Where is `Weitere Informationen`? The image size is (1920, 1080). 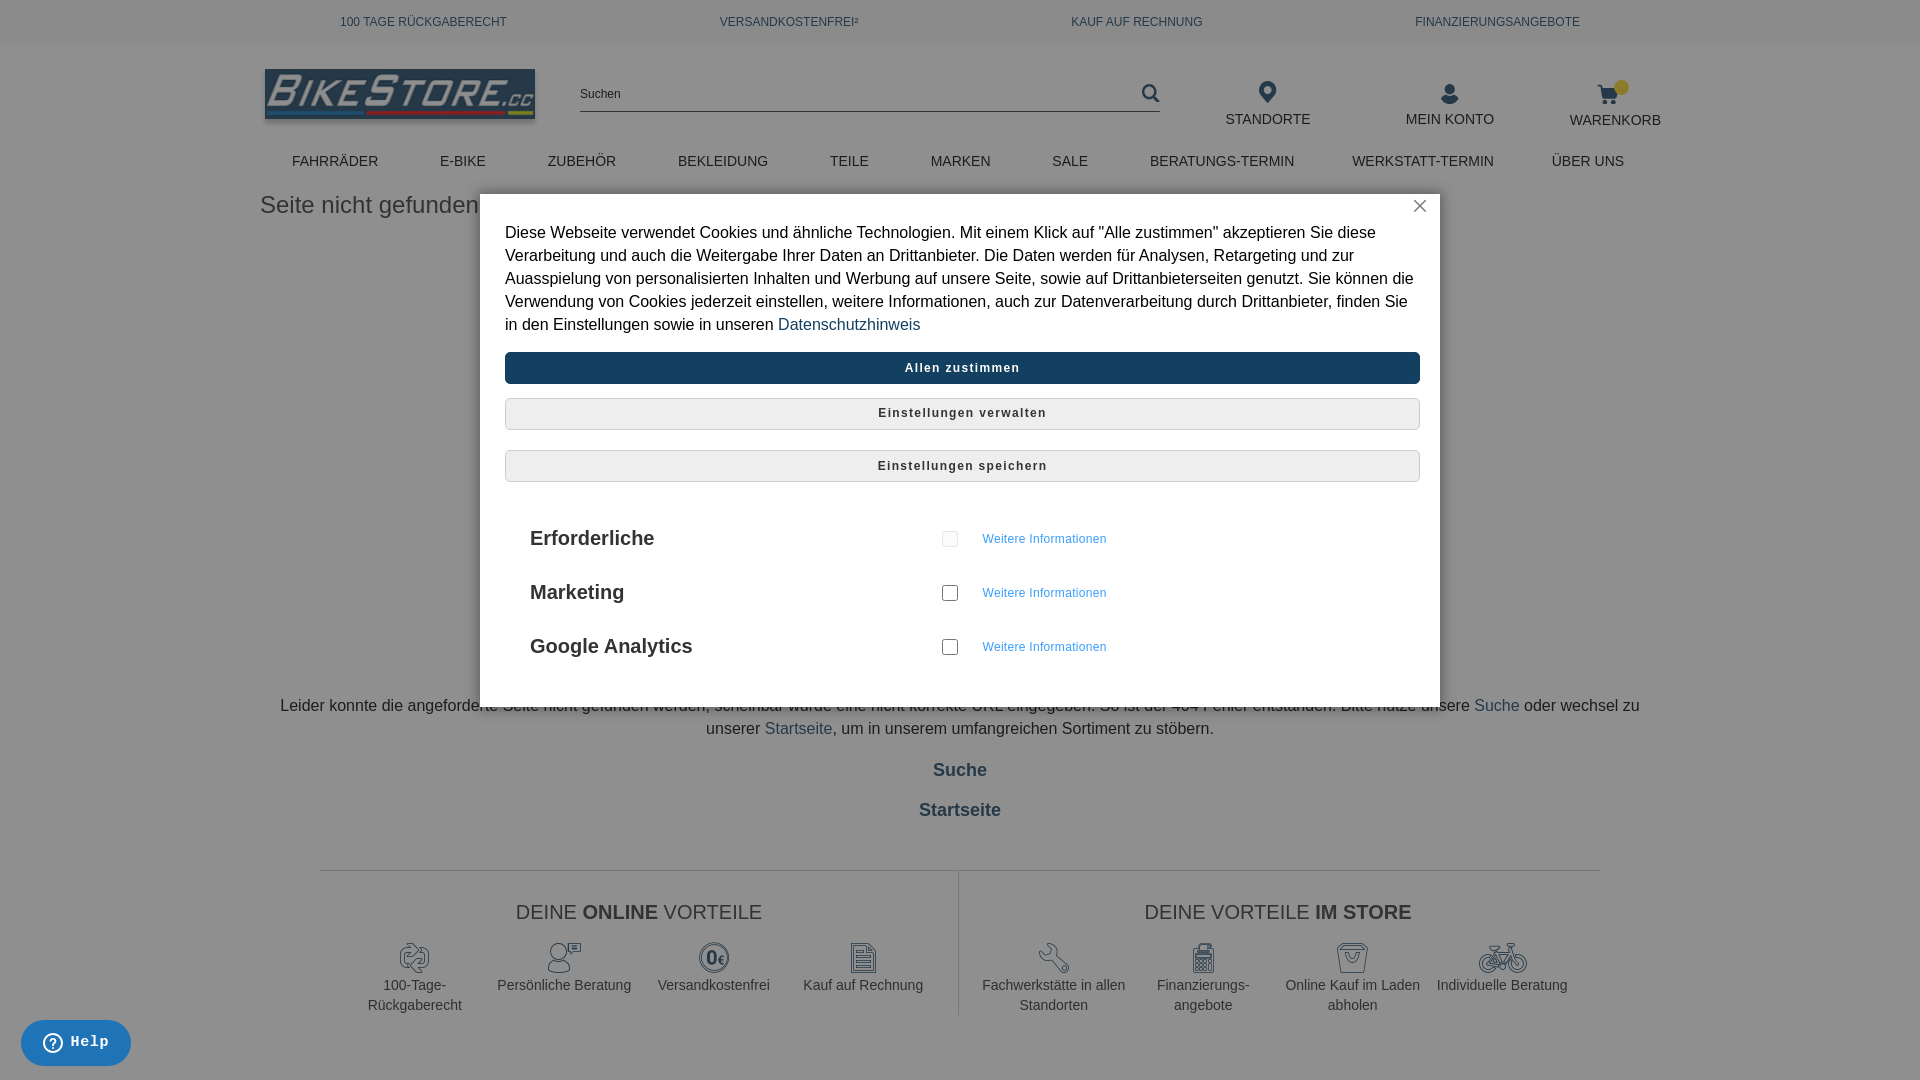
Weitere Informationen is located at coordinates (1044, 644).